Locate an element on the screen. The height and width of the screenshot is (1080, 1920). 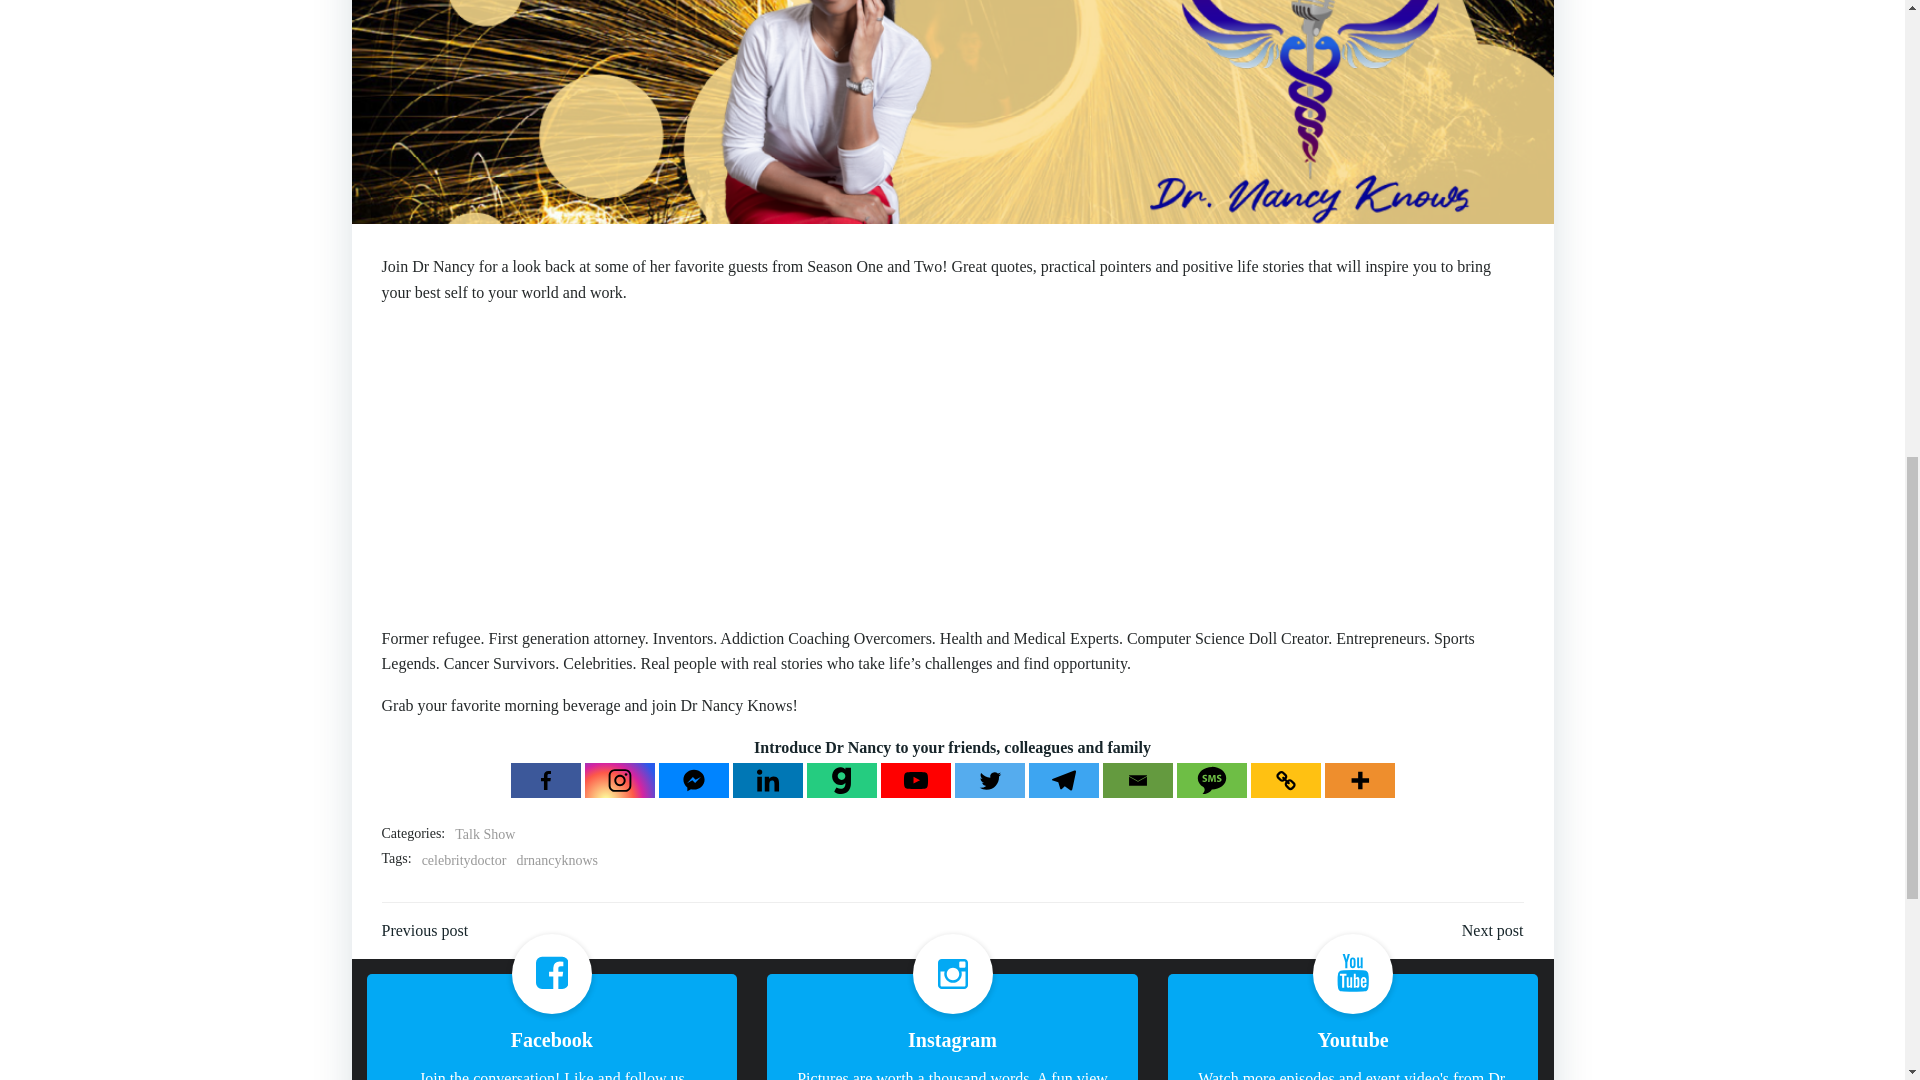
Facebook is located at coordinates (544, 780).